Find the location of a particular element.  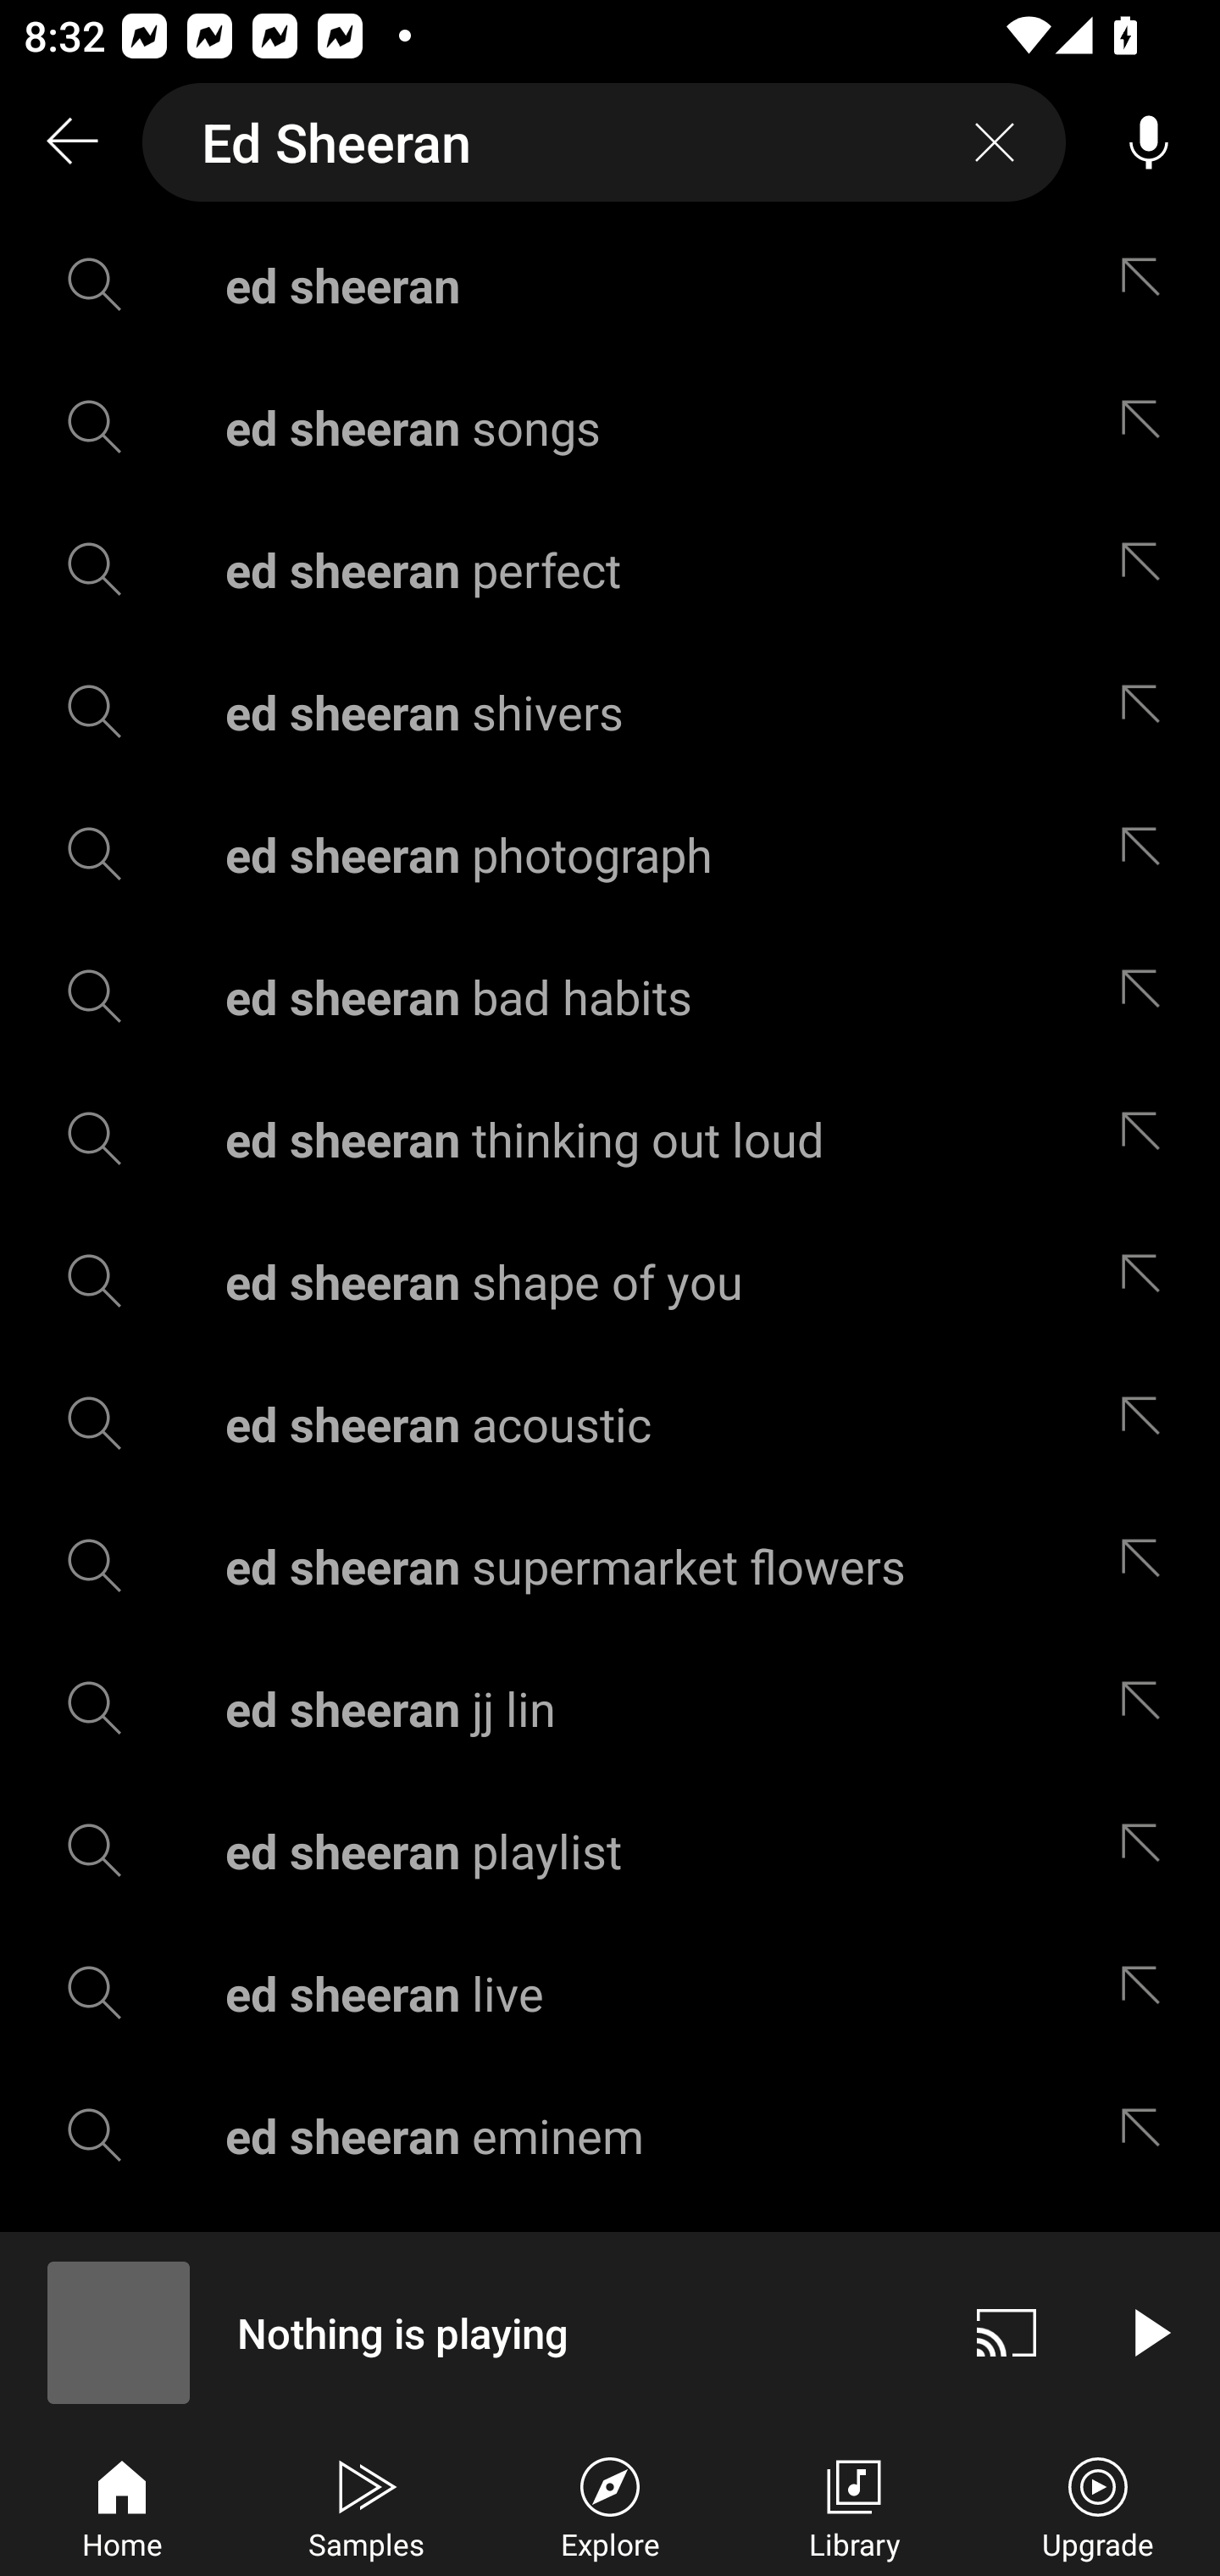

ed sheeran live Edit suggestion ed sheeran live is located at coordinates (610, 1992).